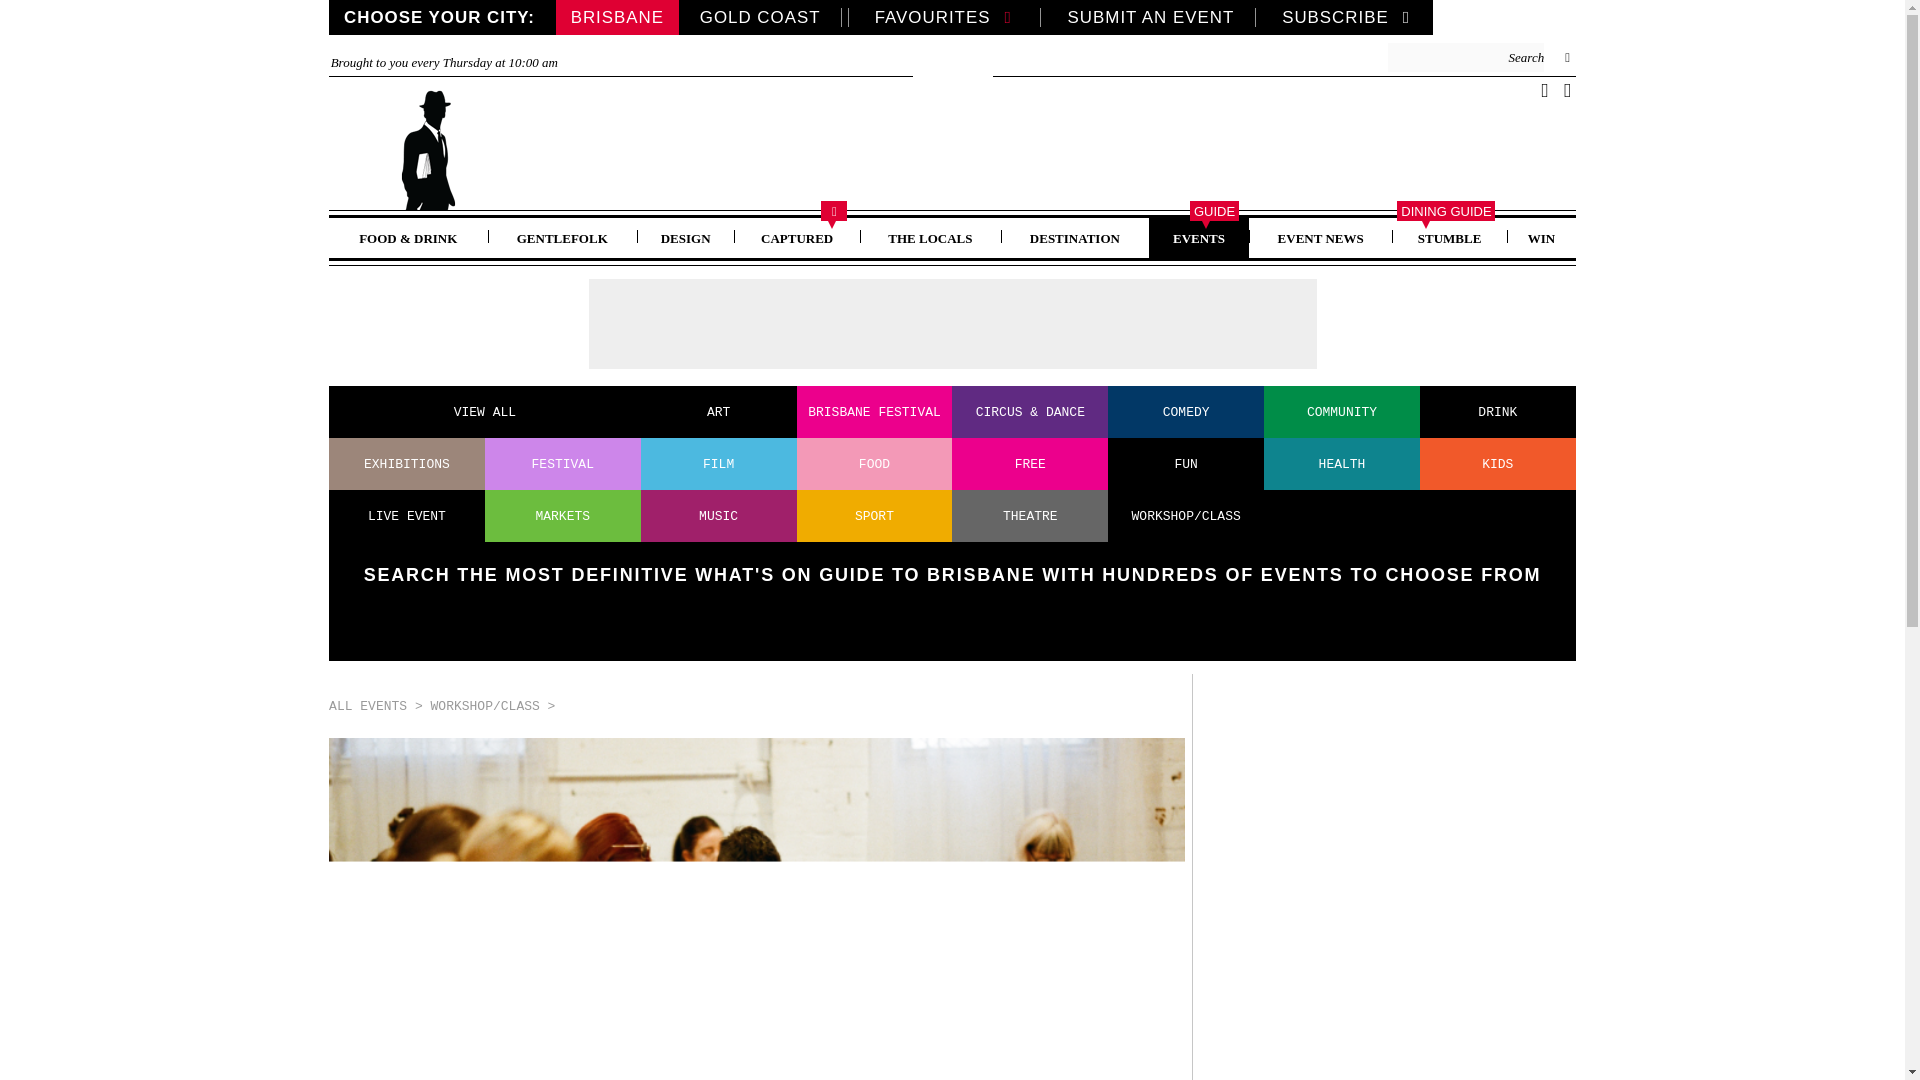 The width and height of the screenshot is (1920, 1080). What do you see at coordinates (1320, 238) in the screenshot?
I see `Event News` at bounding box center [1320, 238].